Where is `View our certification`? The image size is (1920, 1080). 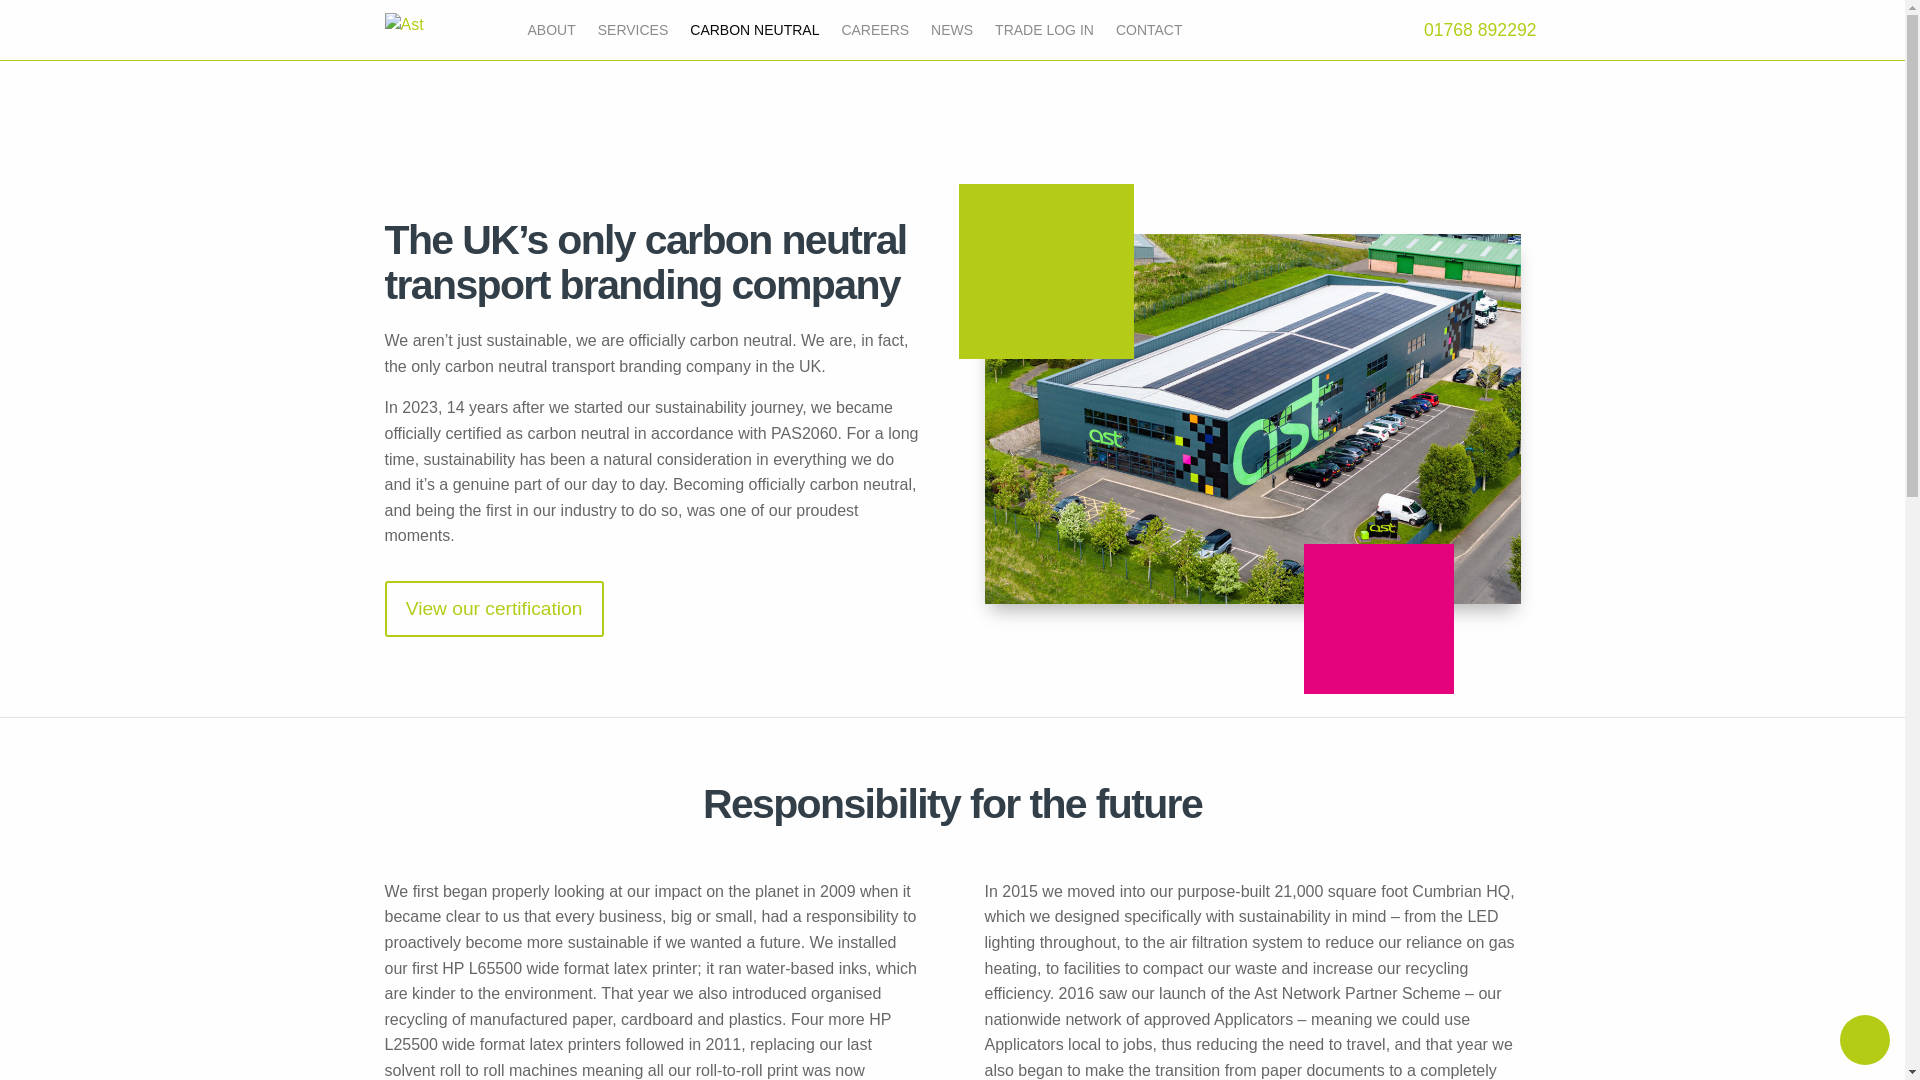 View our certification is located at coordinates (493, 609).